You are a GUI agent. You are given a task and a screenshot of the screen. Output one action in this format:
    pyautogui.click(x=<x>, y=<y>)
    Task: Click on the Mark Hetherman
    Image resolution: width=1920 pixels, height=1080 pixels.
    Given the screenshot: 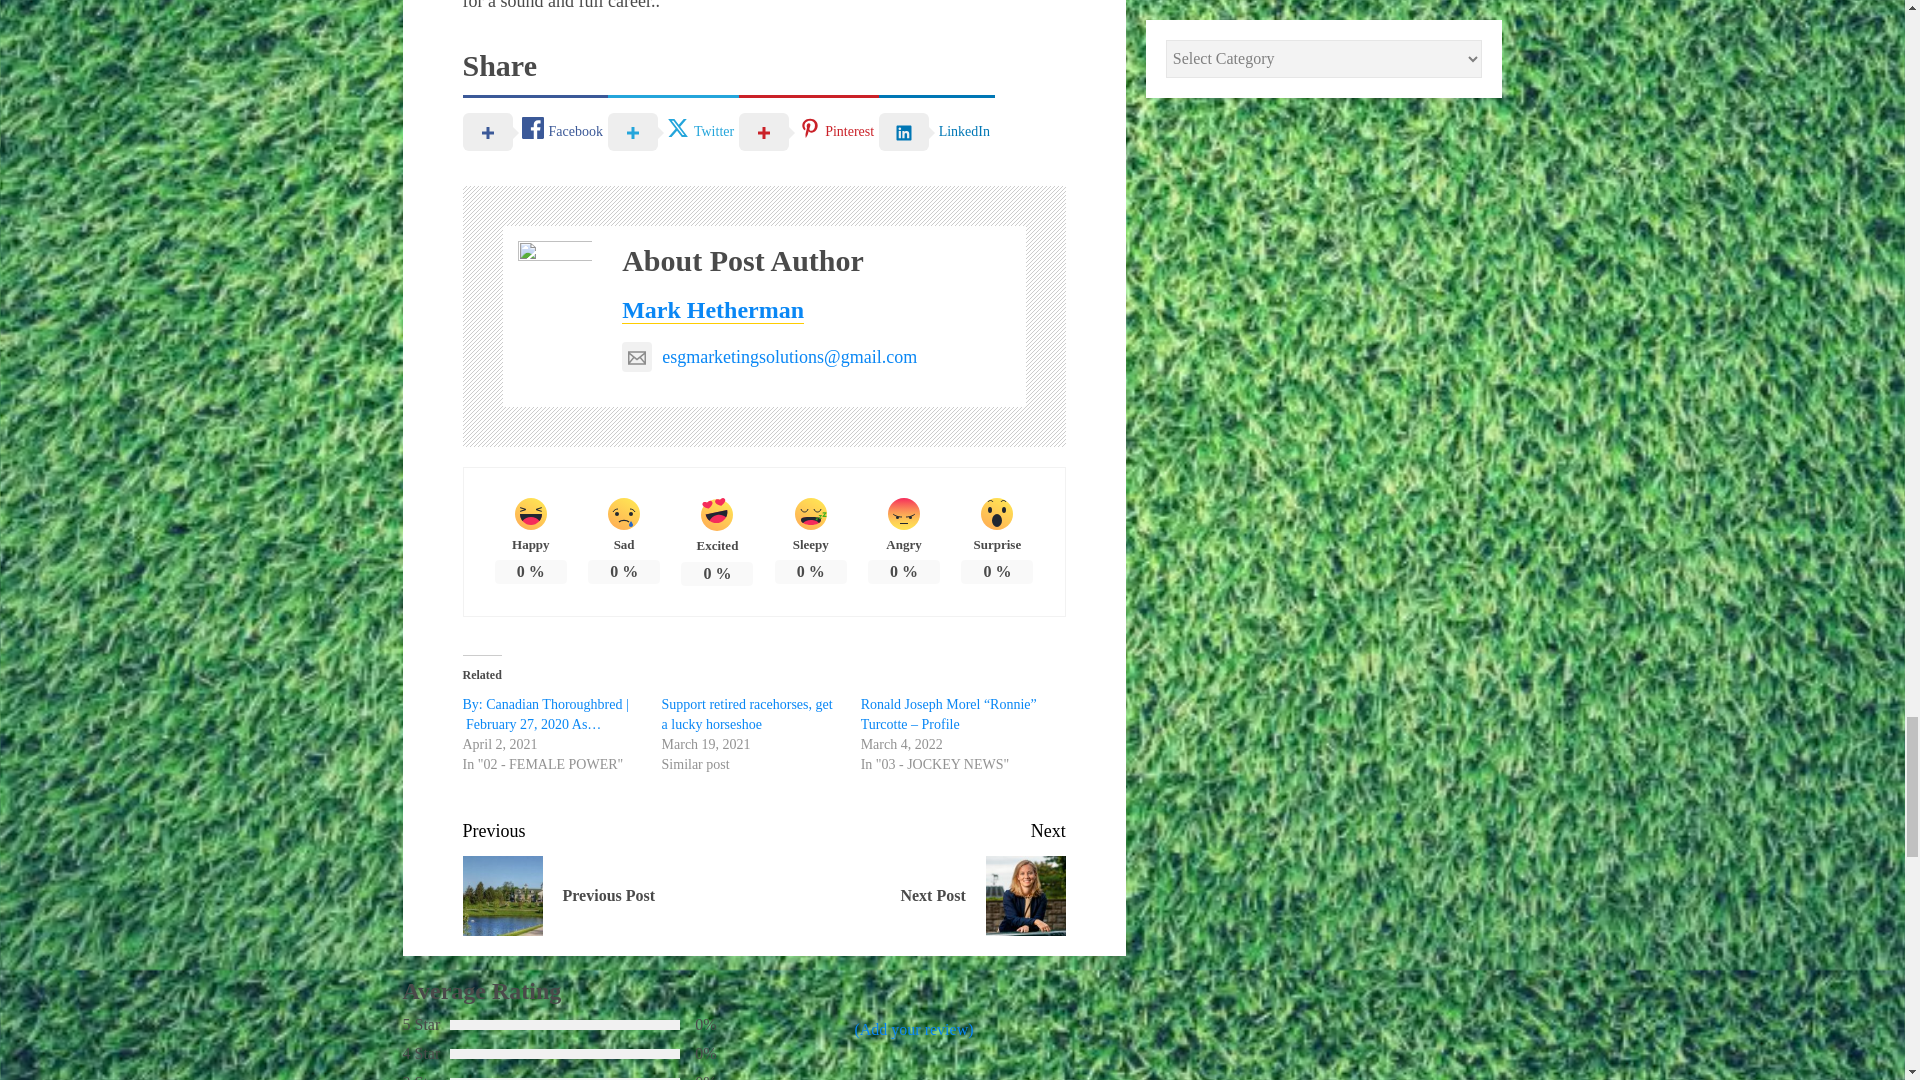 What is the action you would take?
    pyautogui.click(x=713, y=310)
    